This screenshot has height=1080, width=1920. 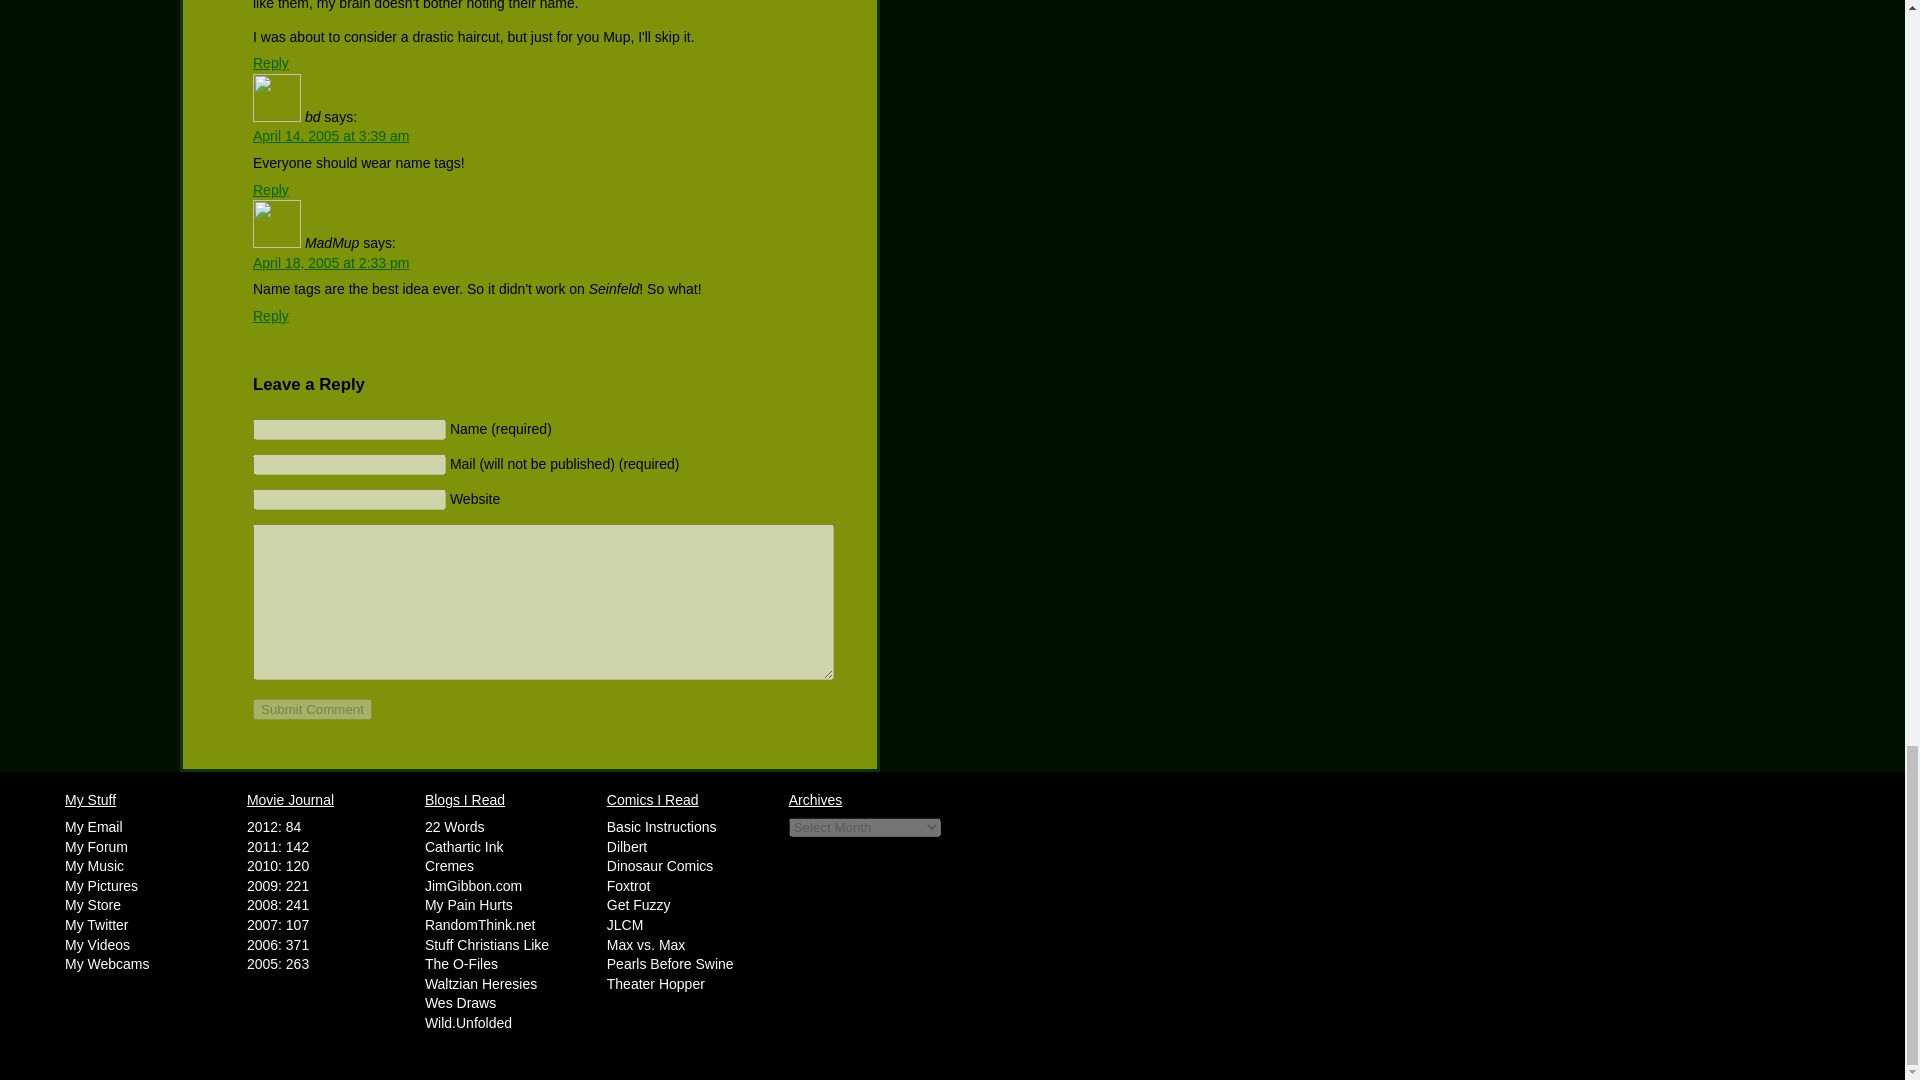 I want to click on April 14, 2005 at 3:39 am, so click(x=330, y=136).